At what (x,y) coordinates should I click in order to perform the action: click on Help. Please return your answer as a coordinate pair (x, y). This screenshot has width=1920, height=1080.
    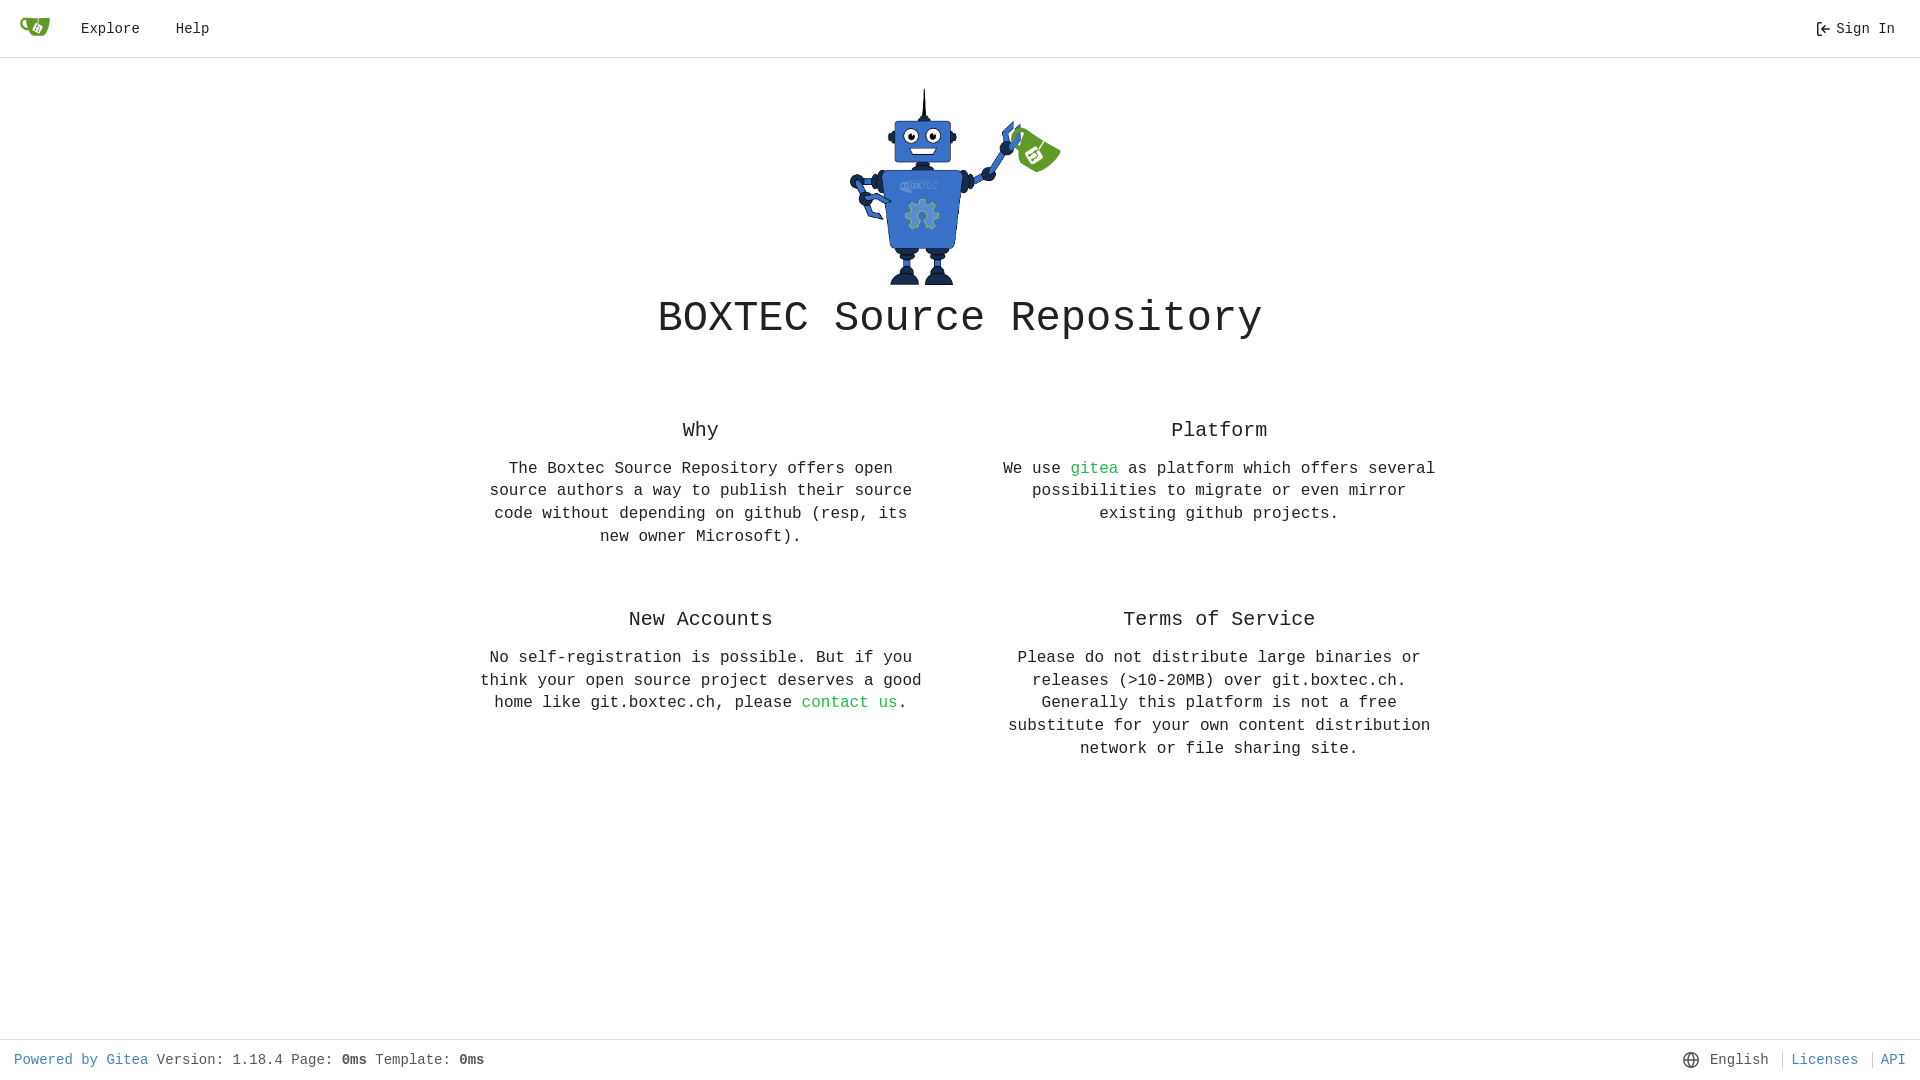
    Looking at the image, I should click on (193, 29).